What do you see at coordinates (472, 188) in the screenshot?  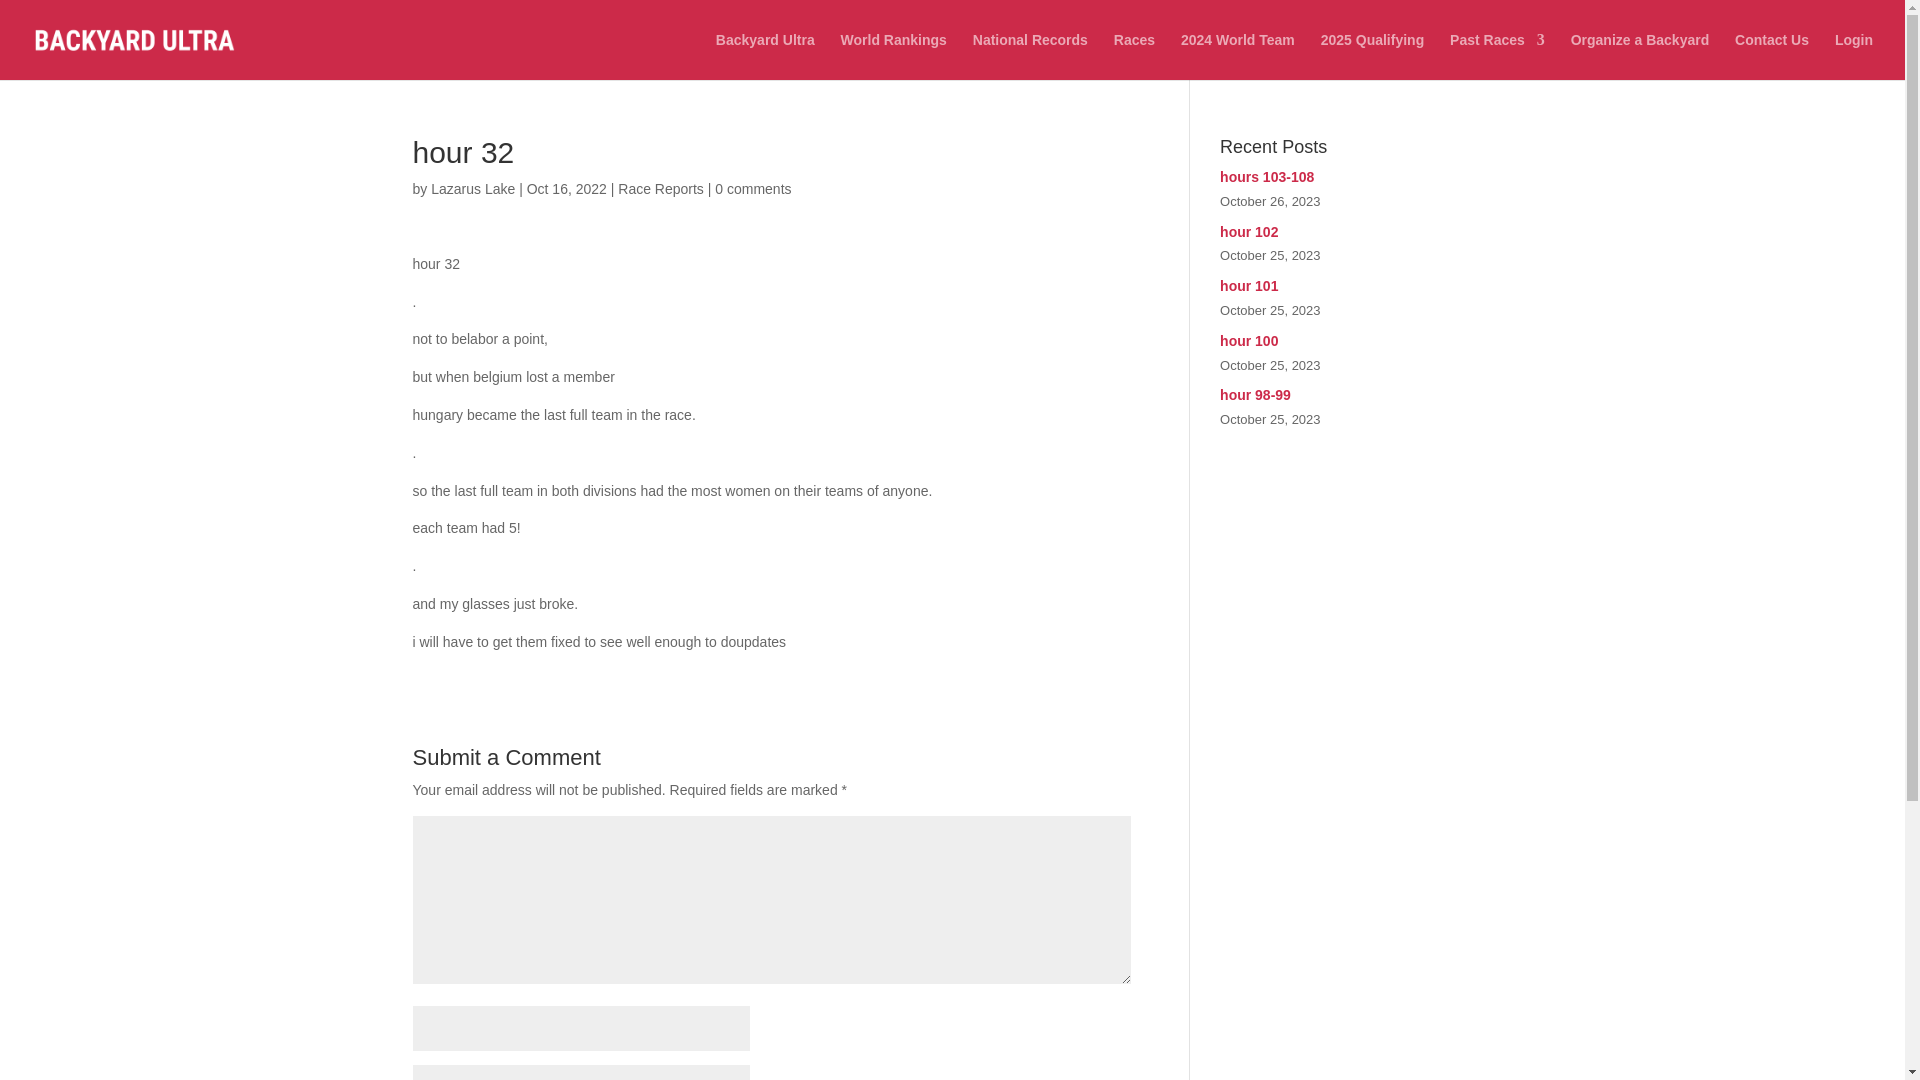 I see `Lazarus Lake` at bounding box center [472, 188].